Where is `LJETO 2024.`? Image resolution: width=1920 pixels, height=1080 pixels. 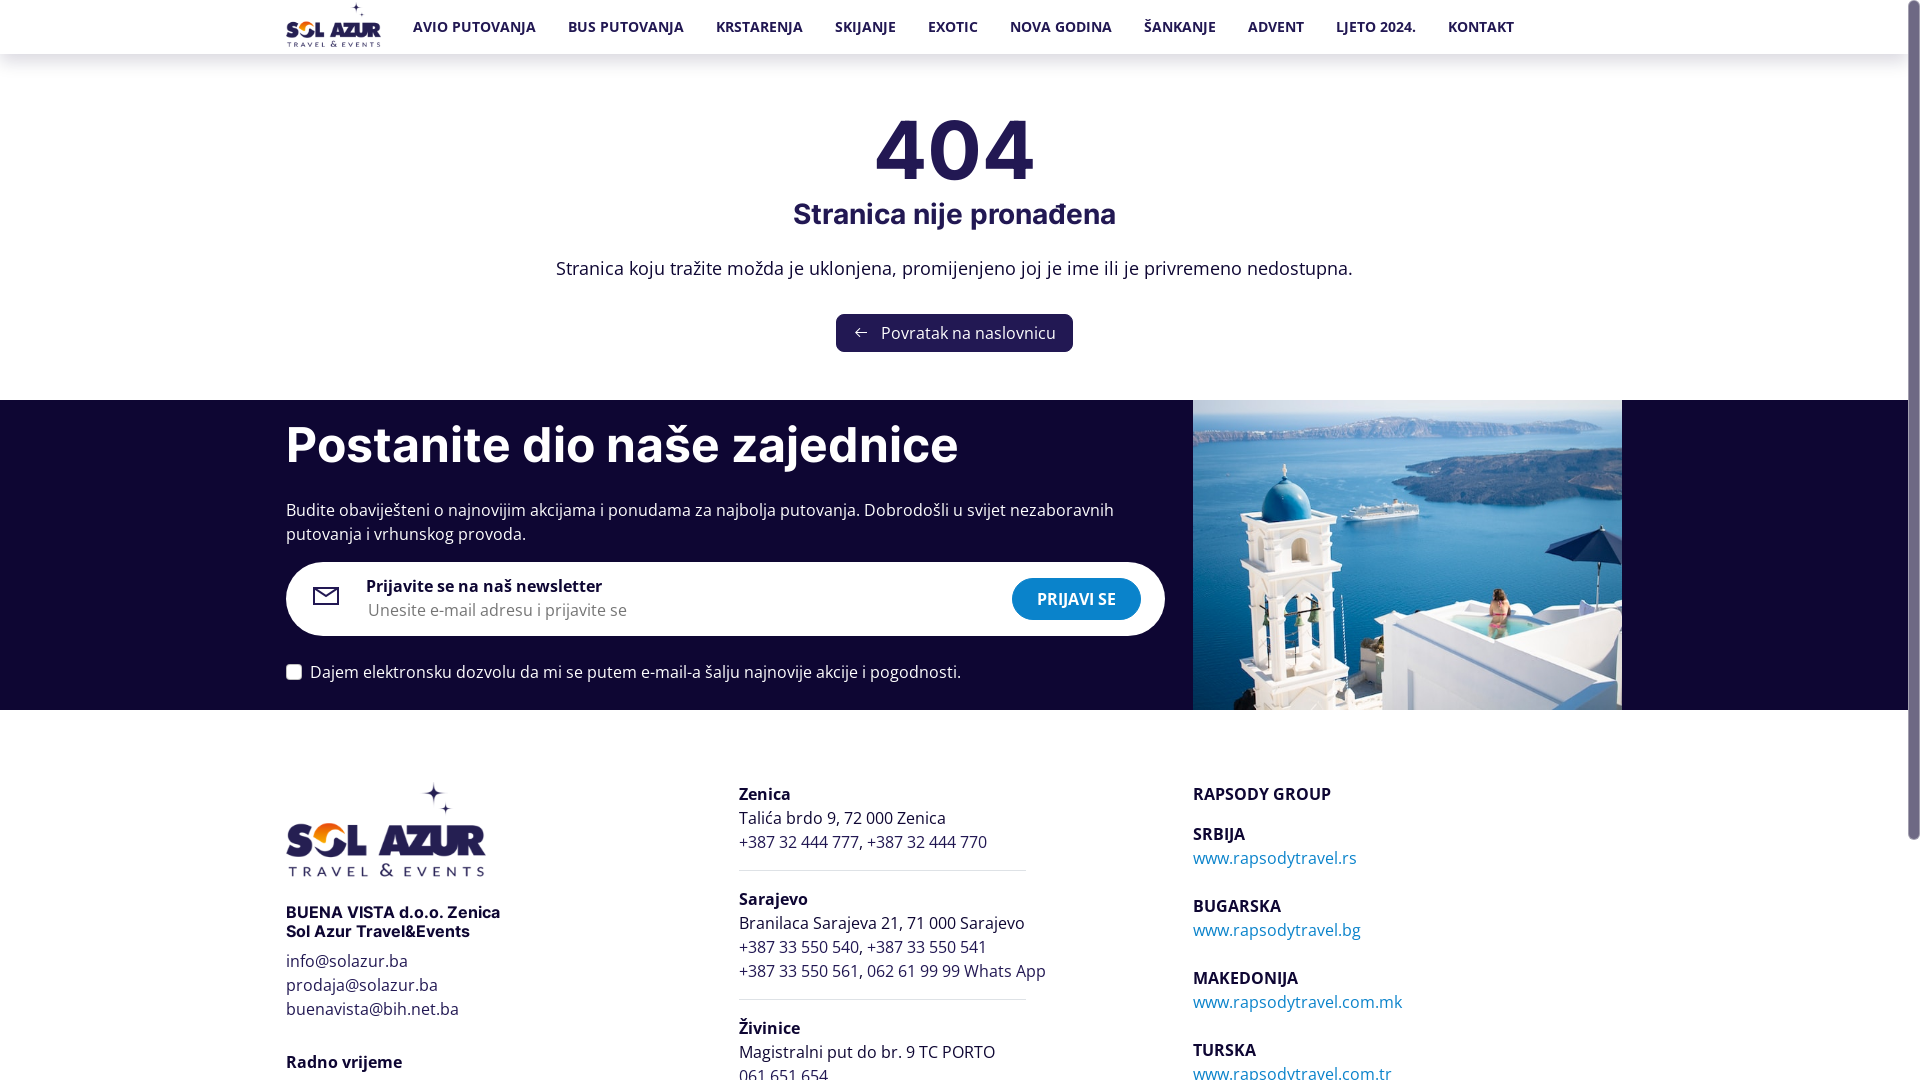
LJETO 2024. is located at coordinates (1376, 27).